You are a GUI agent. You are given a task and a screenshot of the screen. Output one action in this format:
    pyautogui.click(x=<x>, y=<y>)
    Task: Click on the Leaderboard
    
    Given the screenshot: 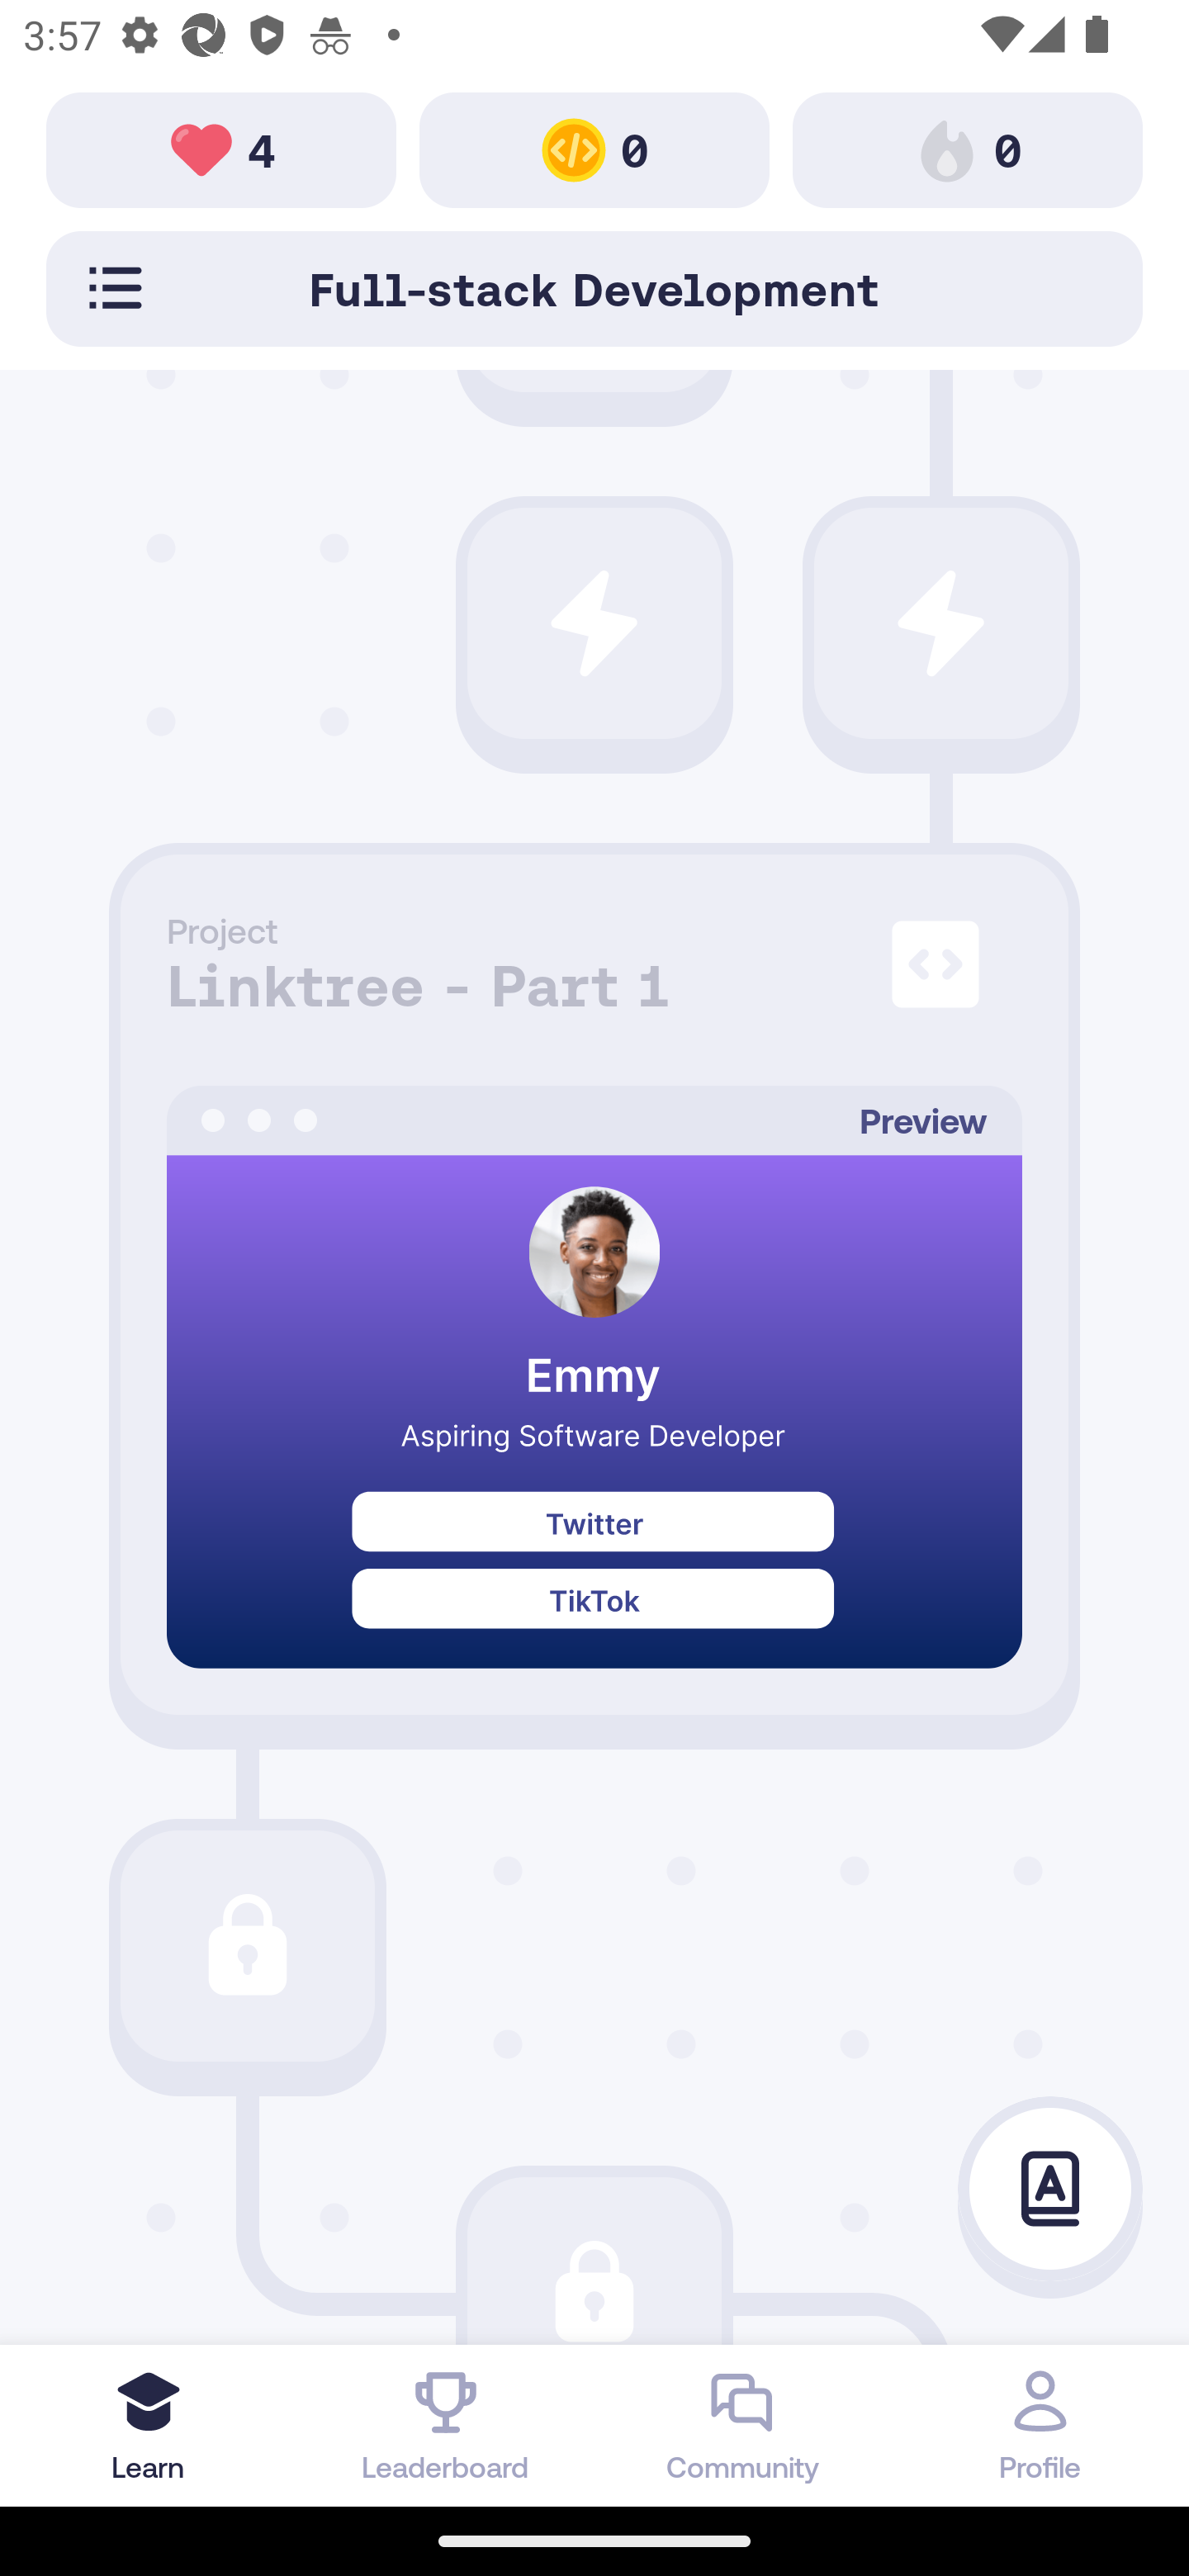 What is the action you would take?
    pyautogui.click(x=446, y=2425)
    